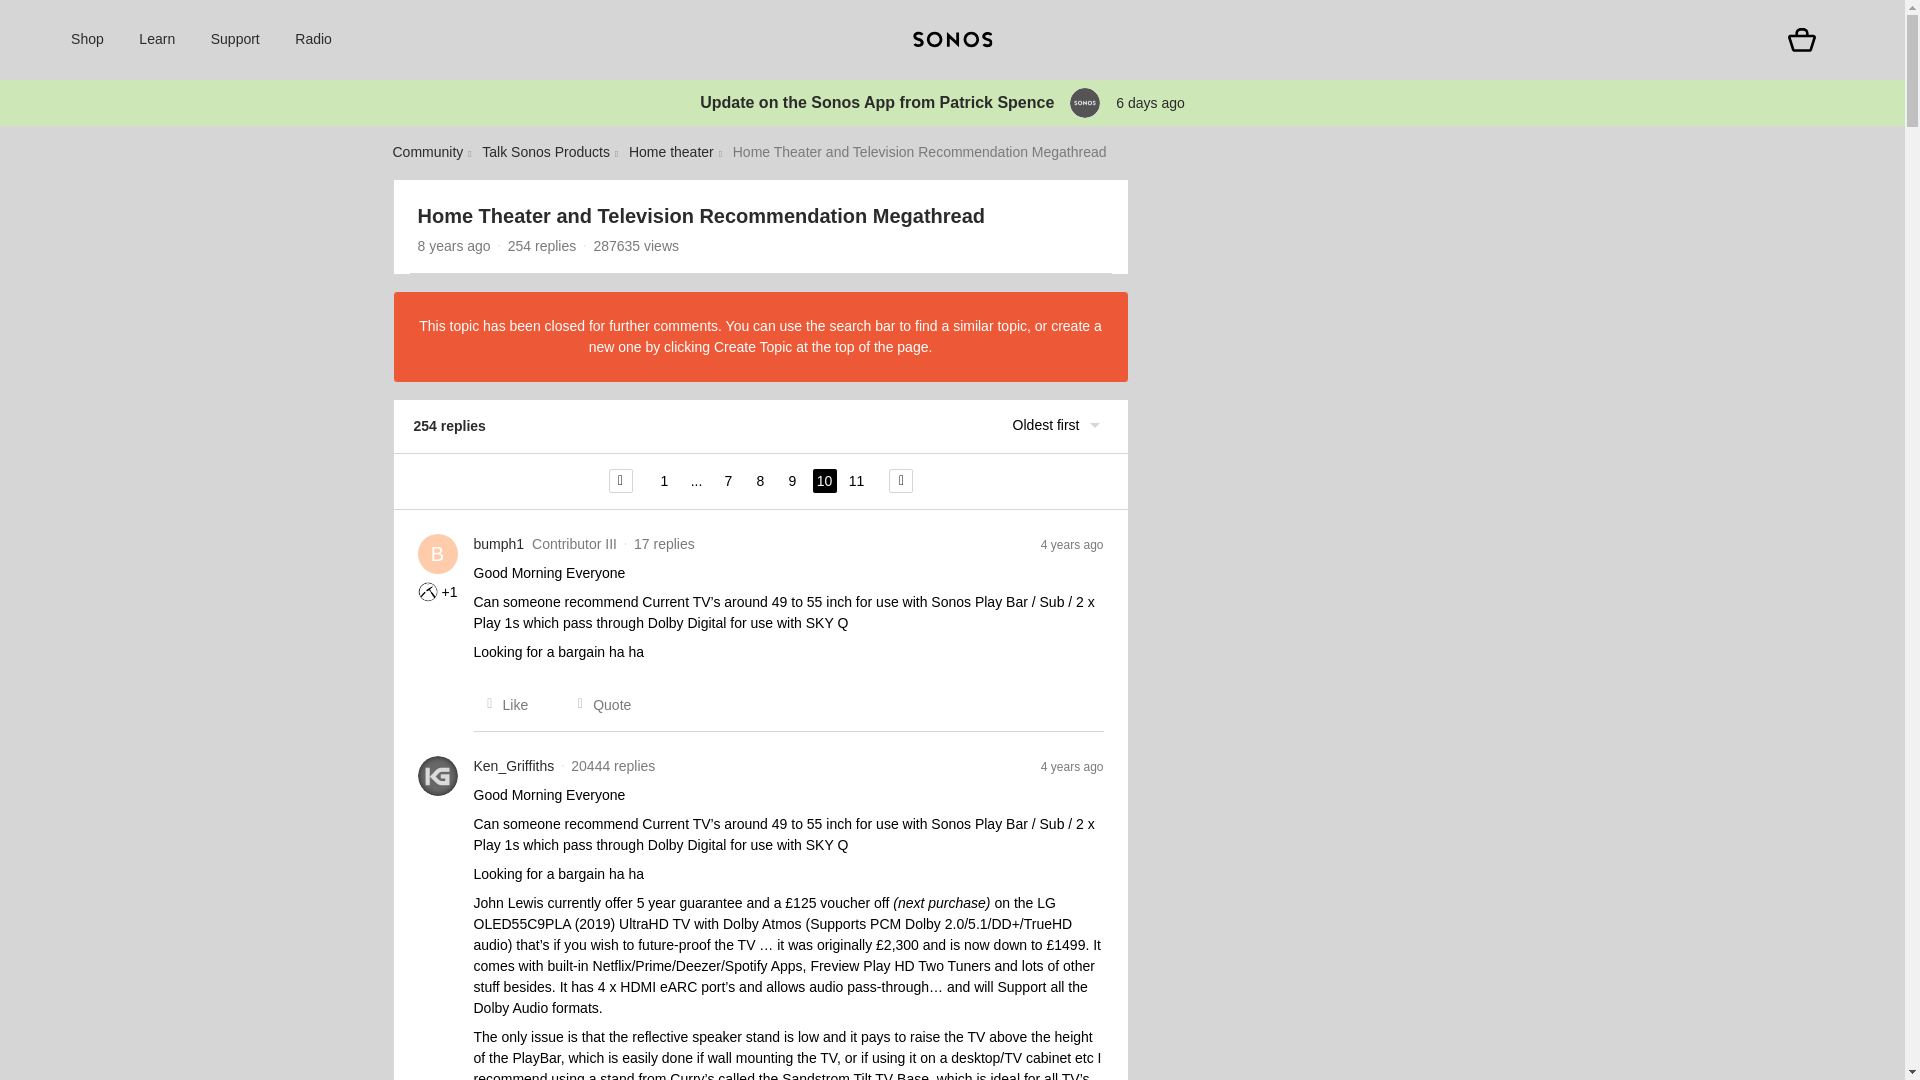  What do you see at coordinates (428, 592) in the screenshot?
I see `Carving it out I` at bounding box center [428, 592].